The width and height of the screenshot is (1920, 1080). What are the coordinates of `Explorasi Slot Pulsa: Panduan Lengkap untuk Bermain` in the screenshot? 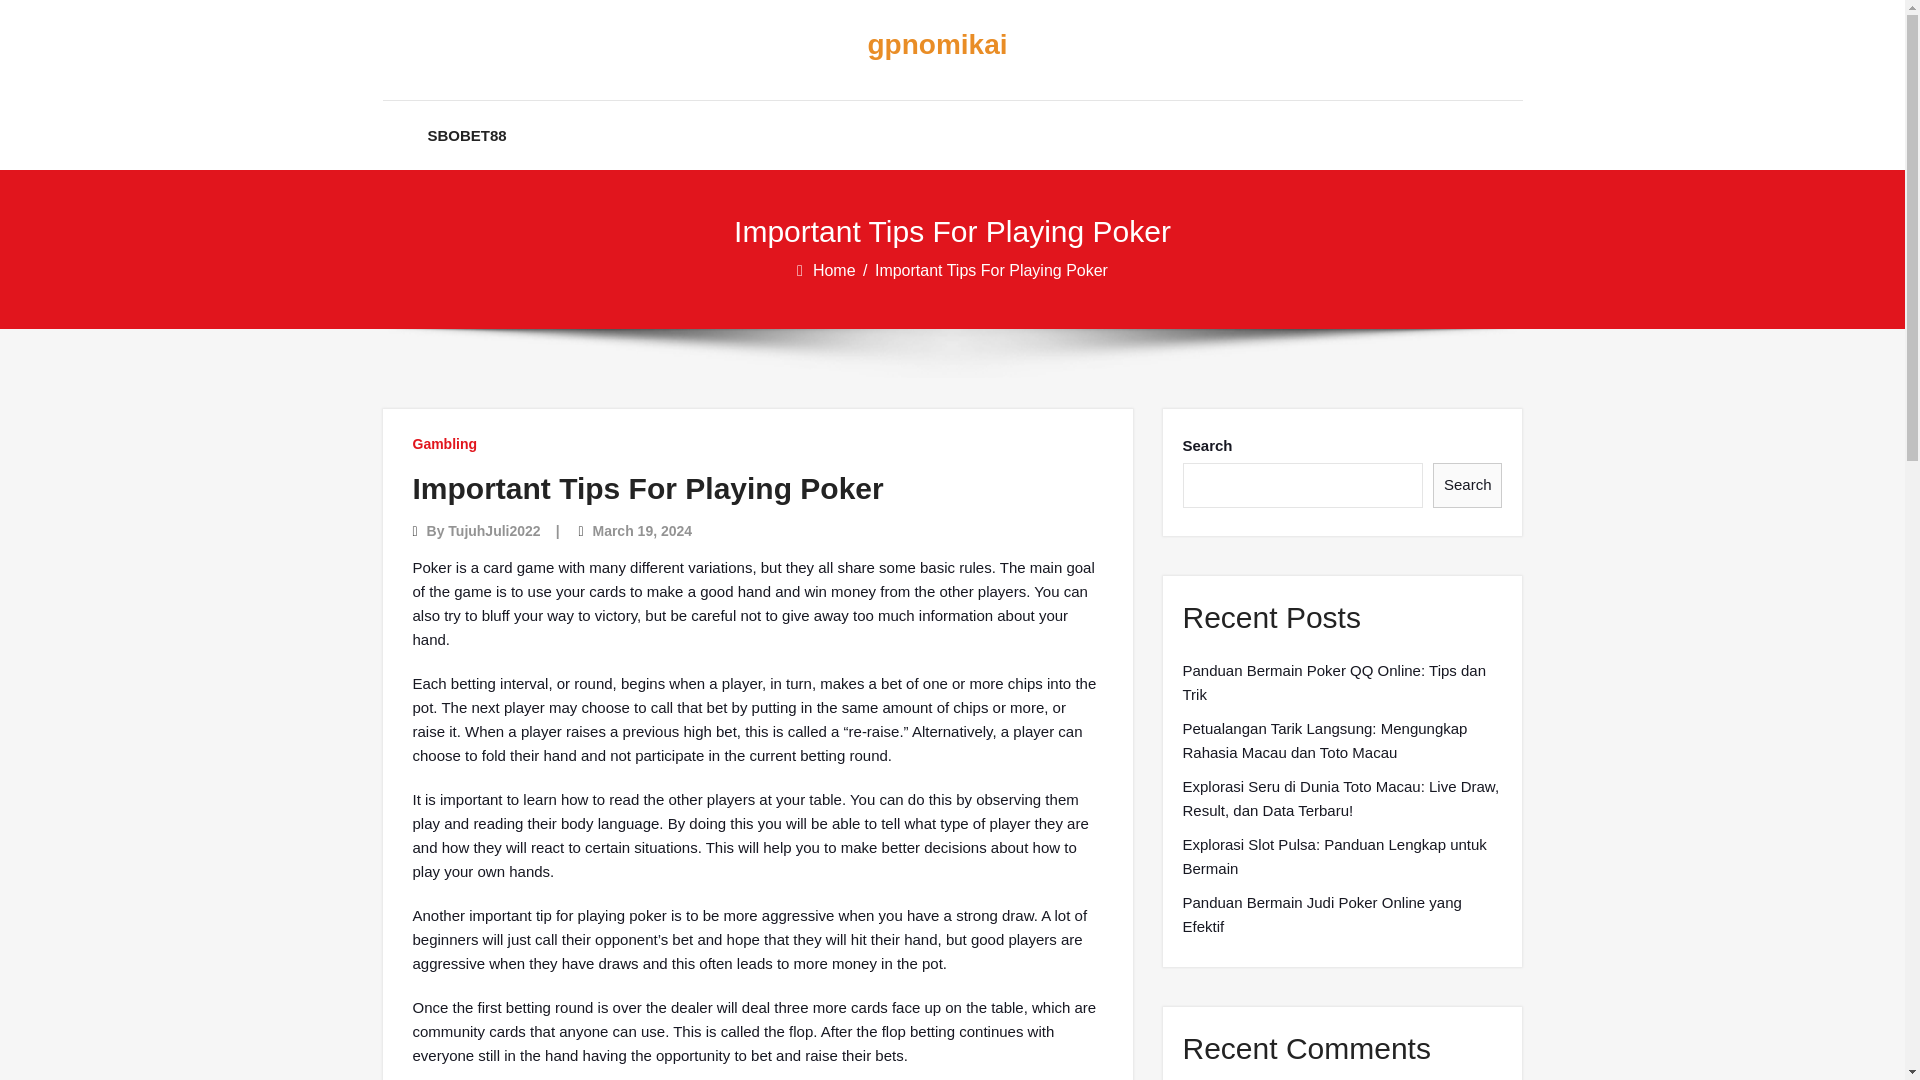 It's located at (1342, 856).